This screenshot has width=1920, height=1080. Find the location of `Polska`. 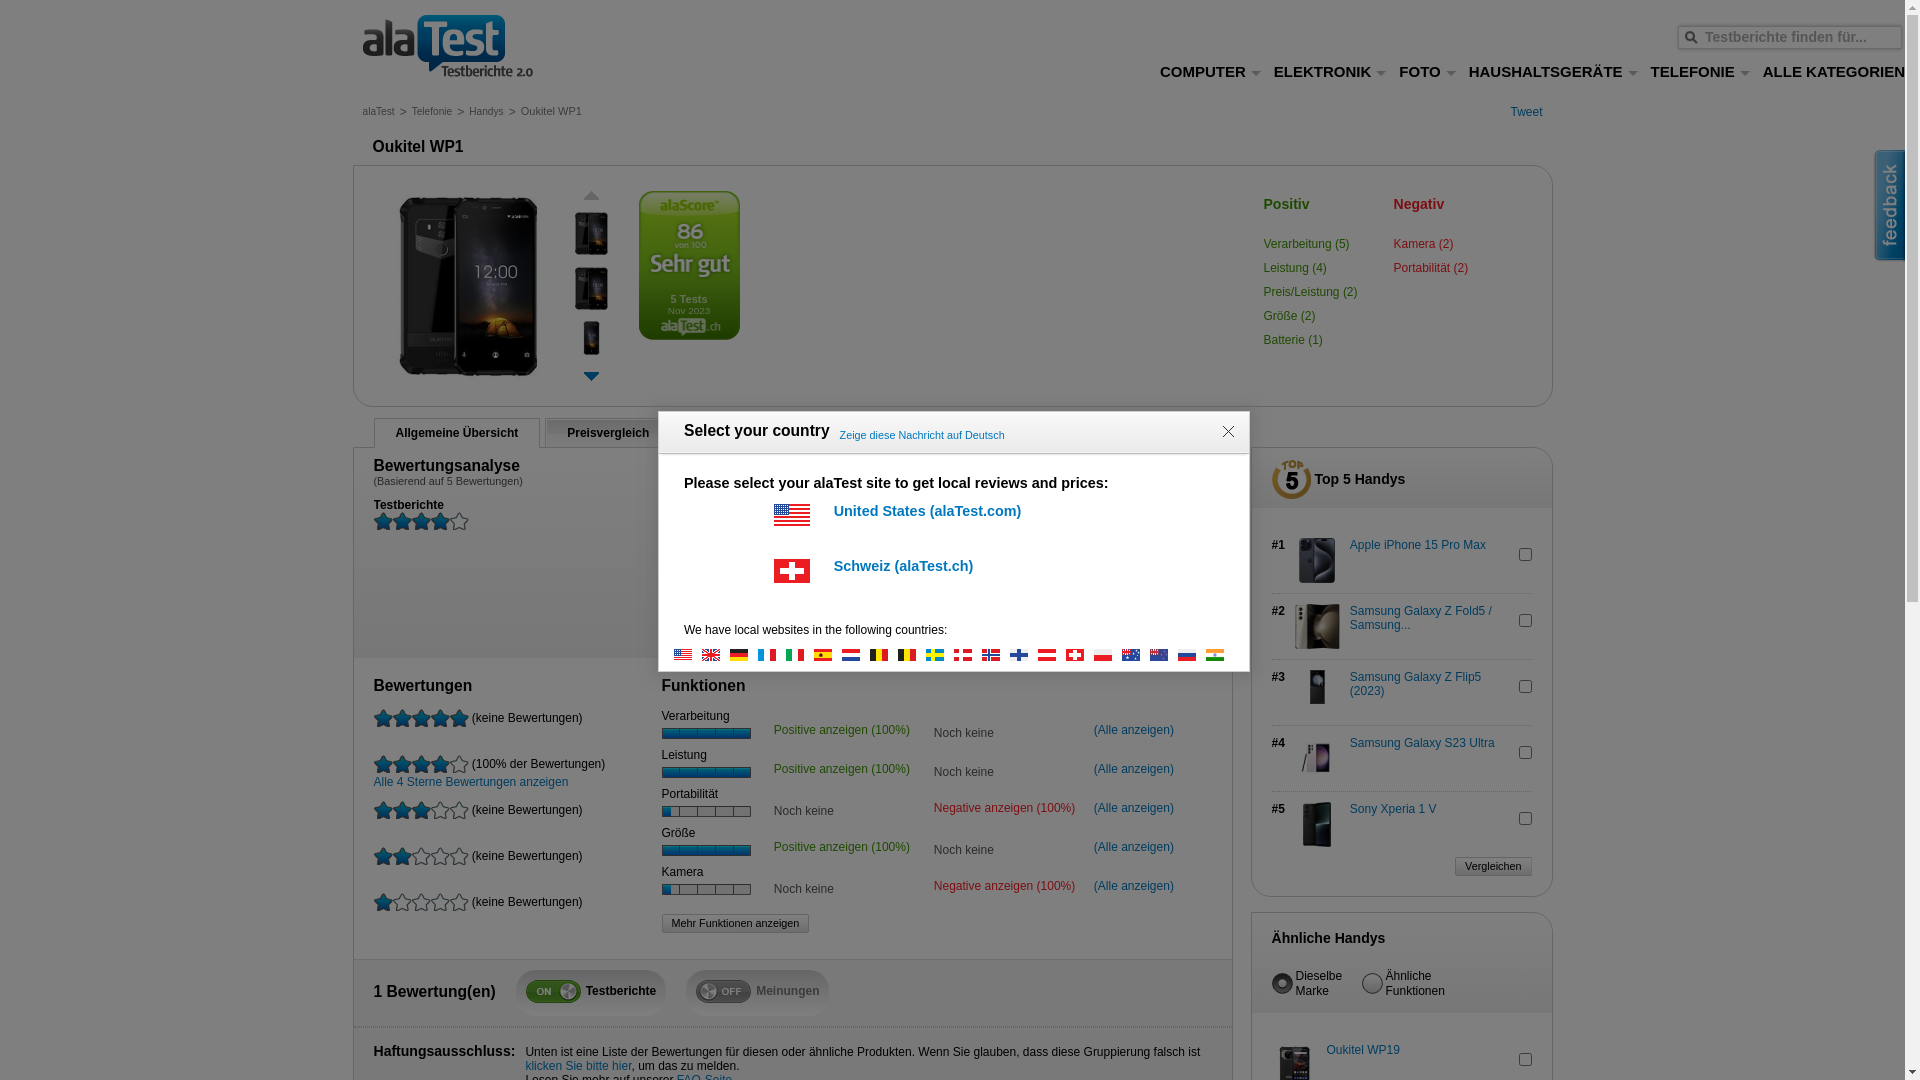

Polska is located at coordinates (1108, 654).